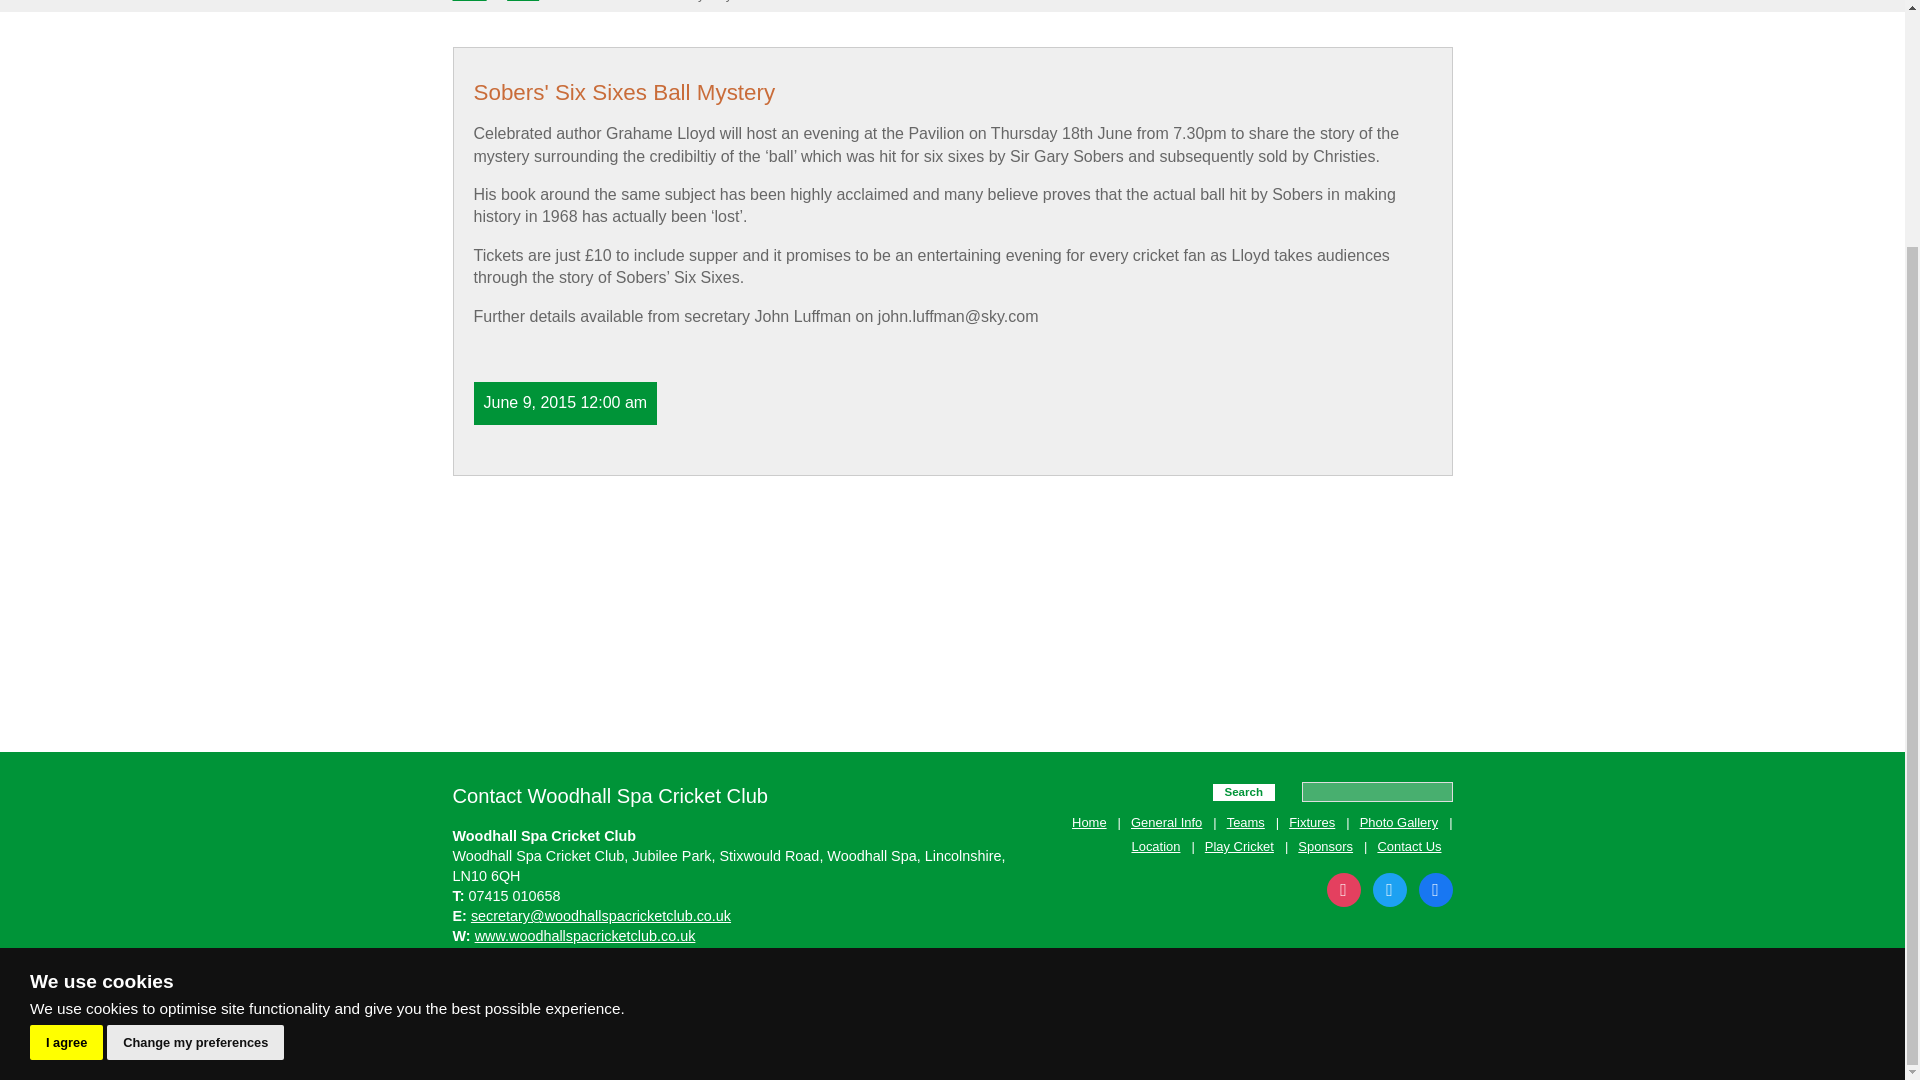  What do you see at coordinates (66, 736) in the screenshot?
I see `I agree` at bounding box center [66, 736].